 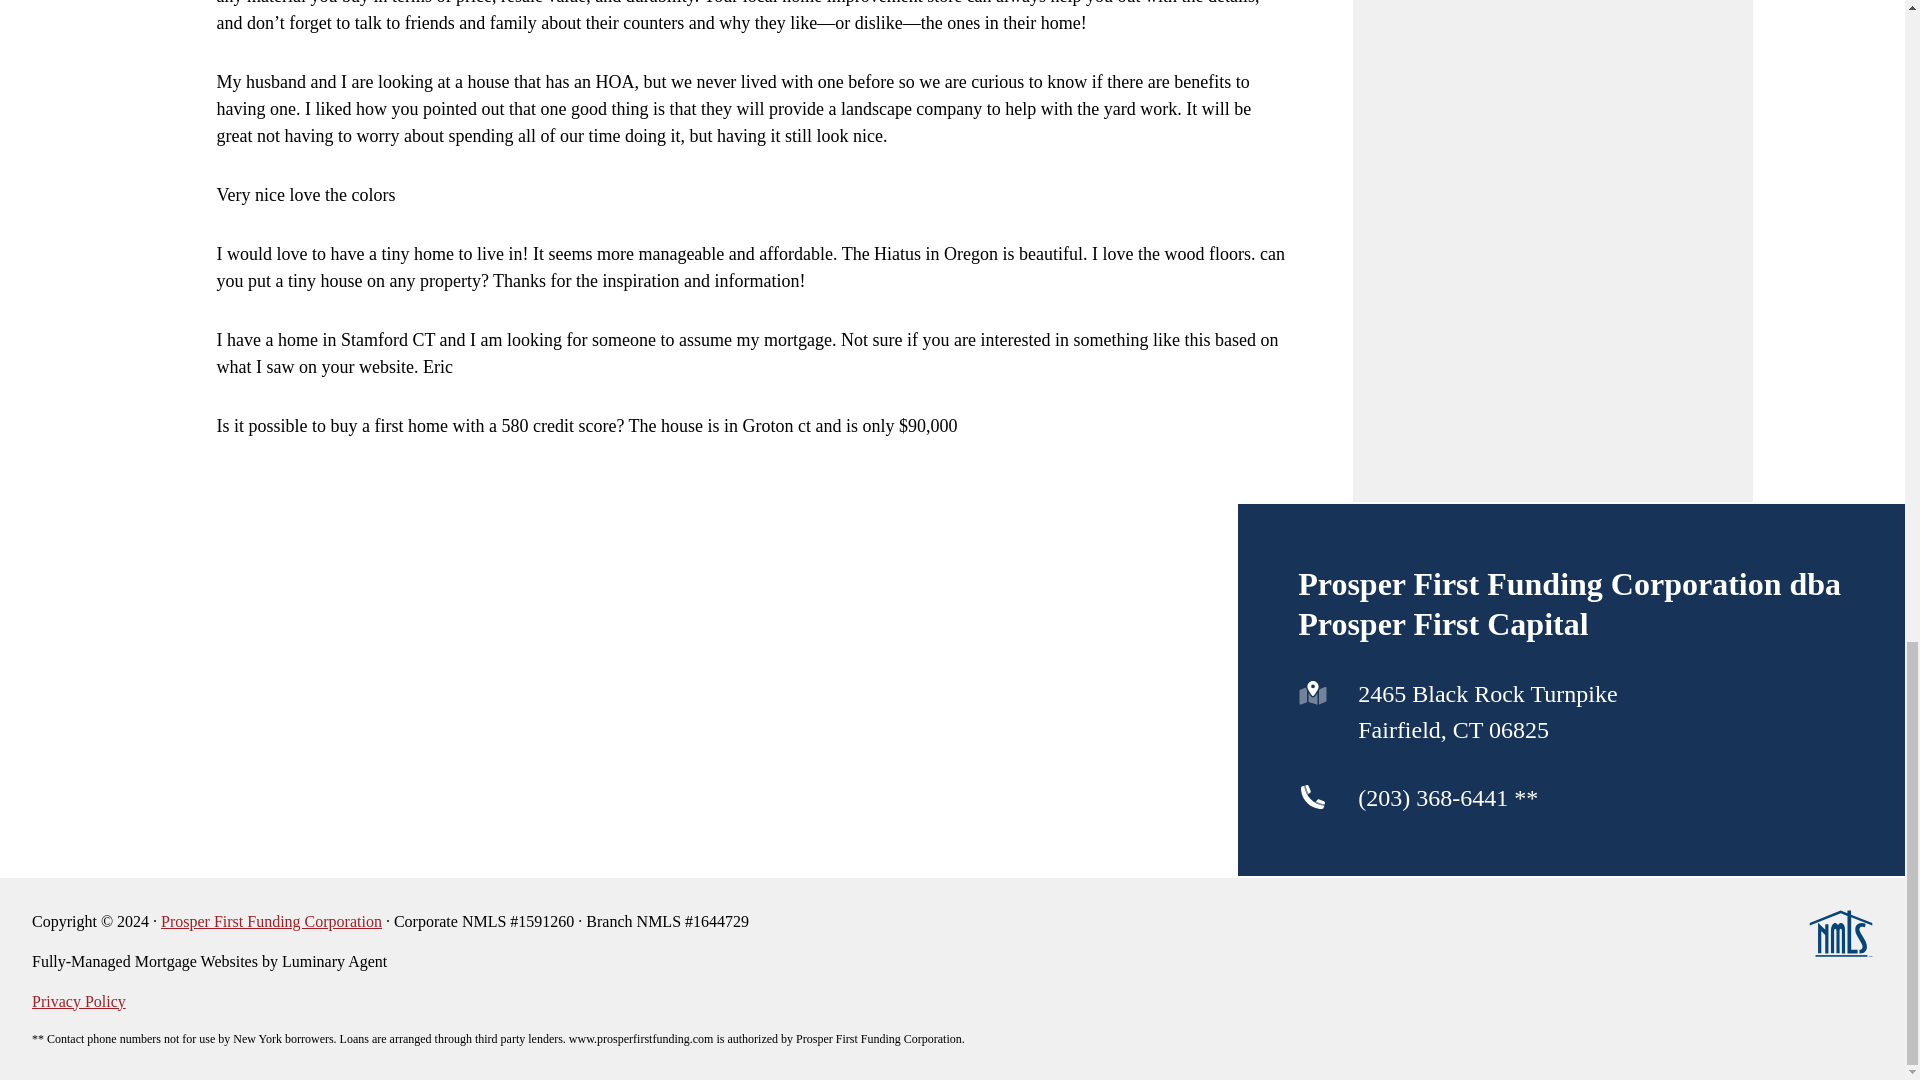 What do you see at coordinates (79, 1000) in the screenshot?
I see `Privacy Policy` at bounding box center [79, 1000].